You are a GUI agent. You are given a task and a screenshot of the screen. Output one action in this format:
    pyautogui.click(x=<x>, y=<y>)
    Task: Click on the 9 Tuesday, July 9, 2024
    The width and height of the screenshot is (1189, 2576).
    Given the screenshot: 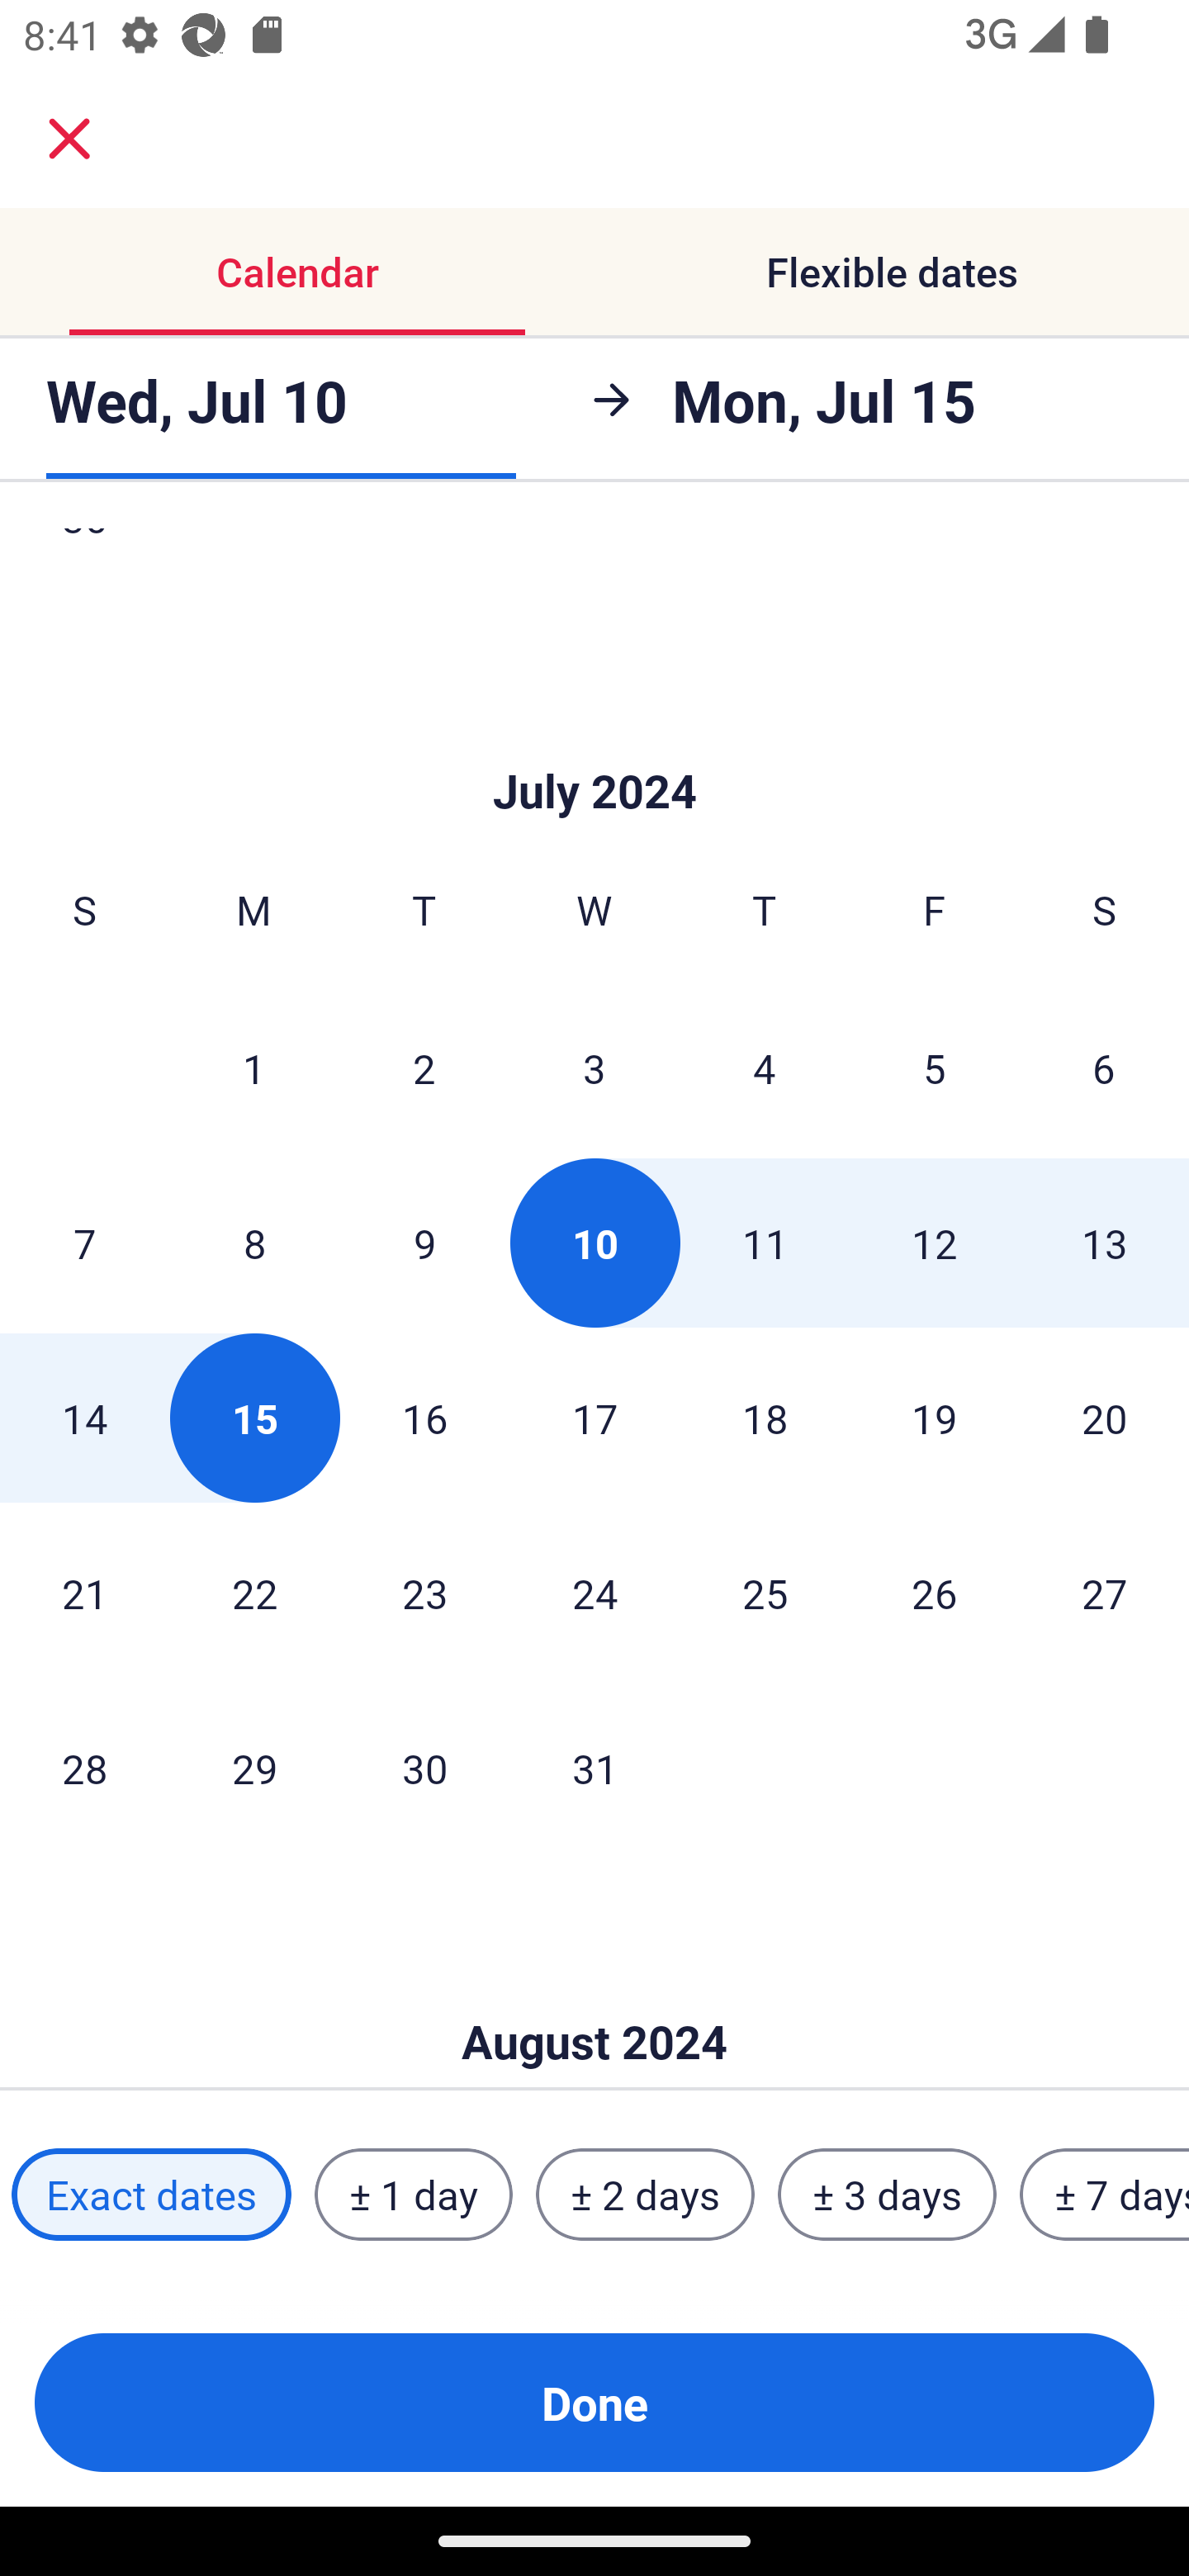 What is the action you would take?
    pyautogui.click(x=424, y=1243)
    